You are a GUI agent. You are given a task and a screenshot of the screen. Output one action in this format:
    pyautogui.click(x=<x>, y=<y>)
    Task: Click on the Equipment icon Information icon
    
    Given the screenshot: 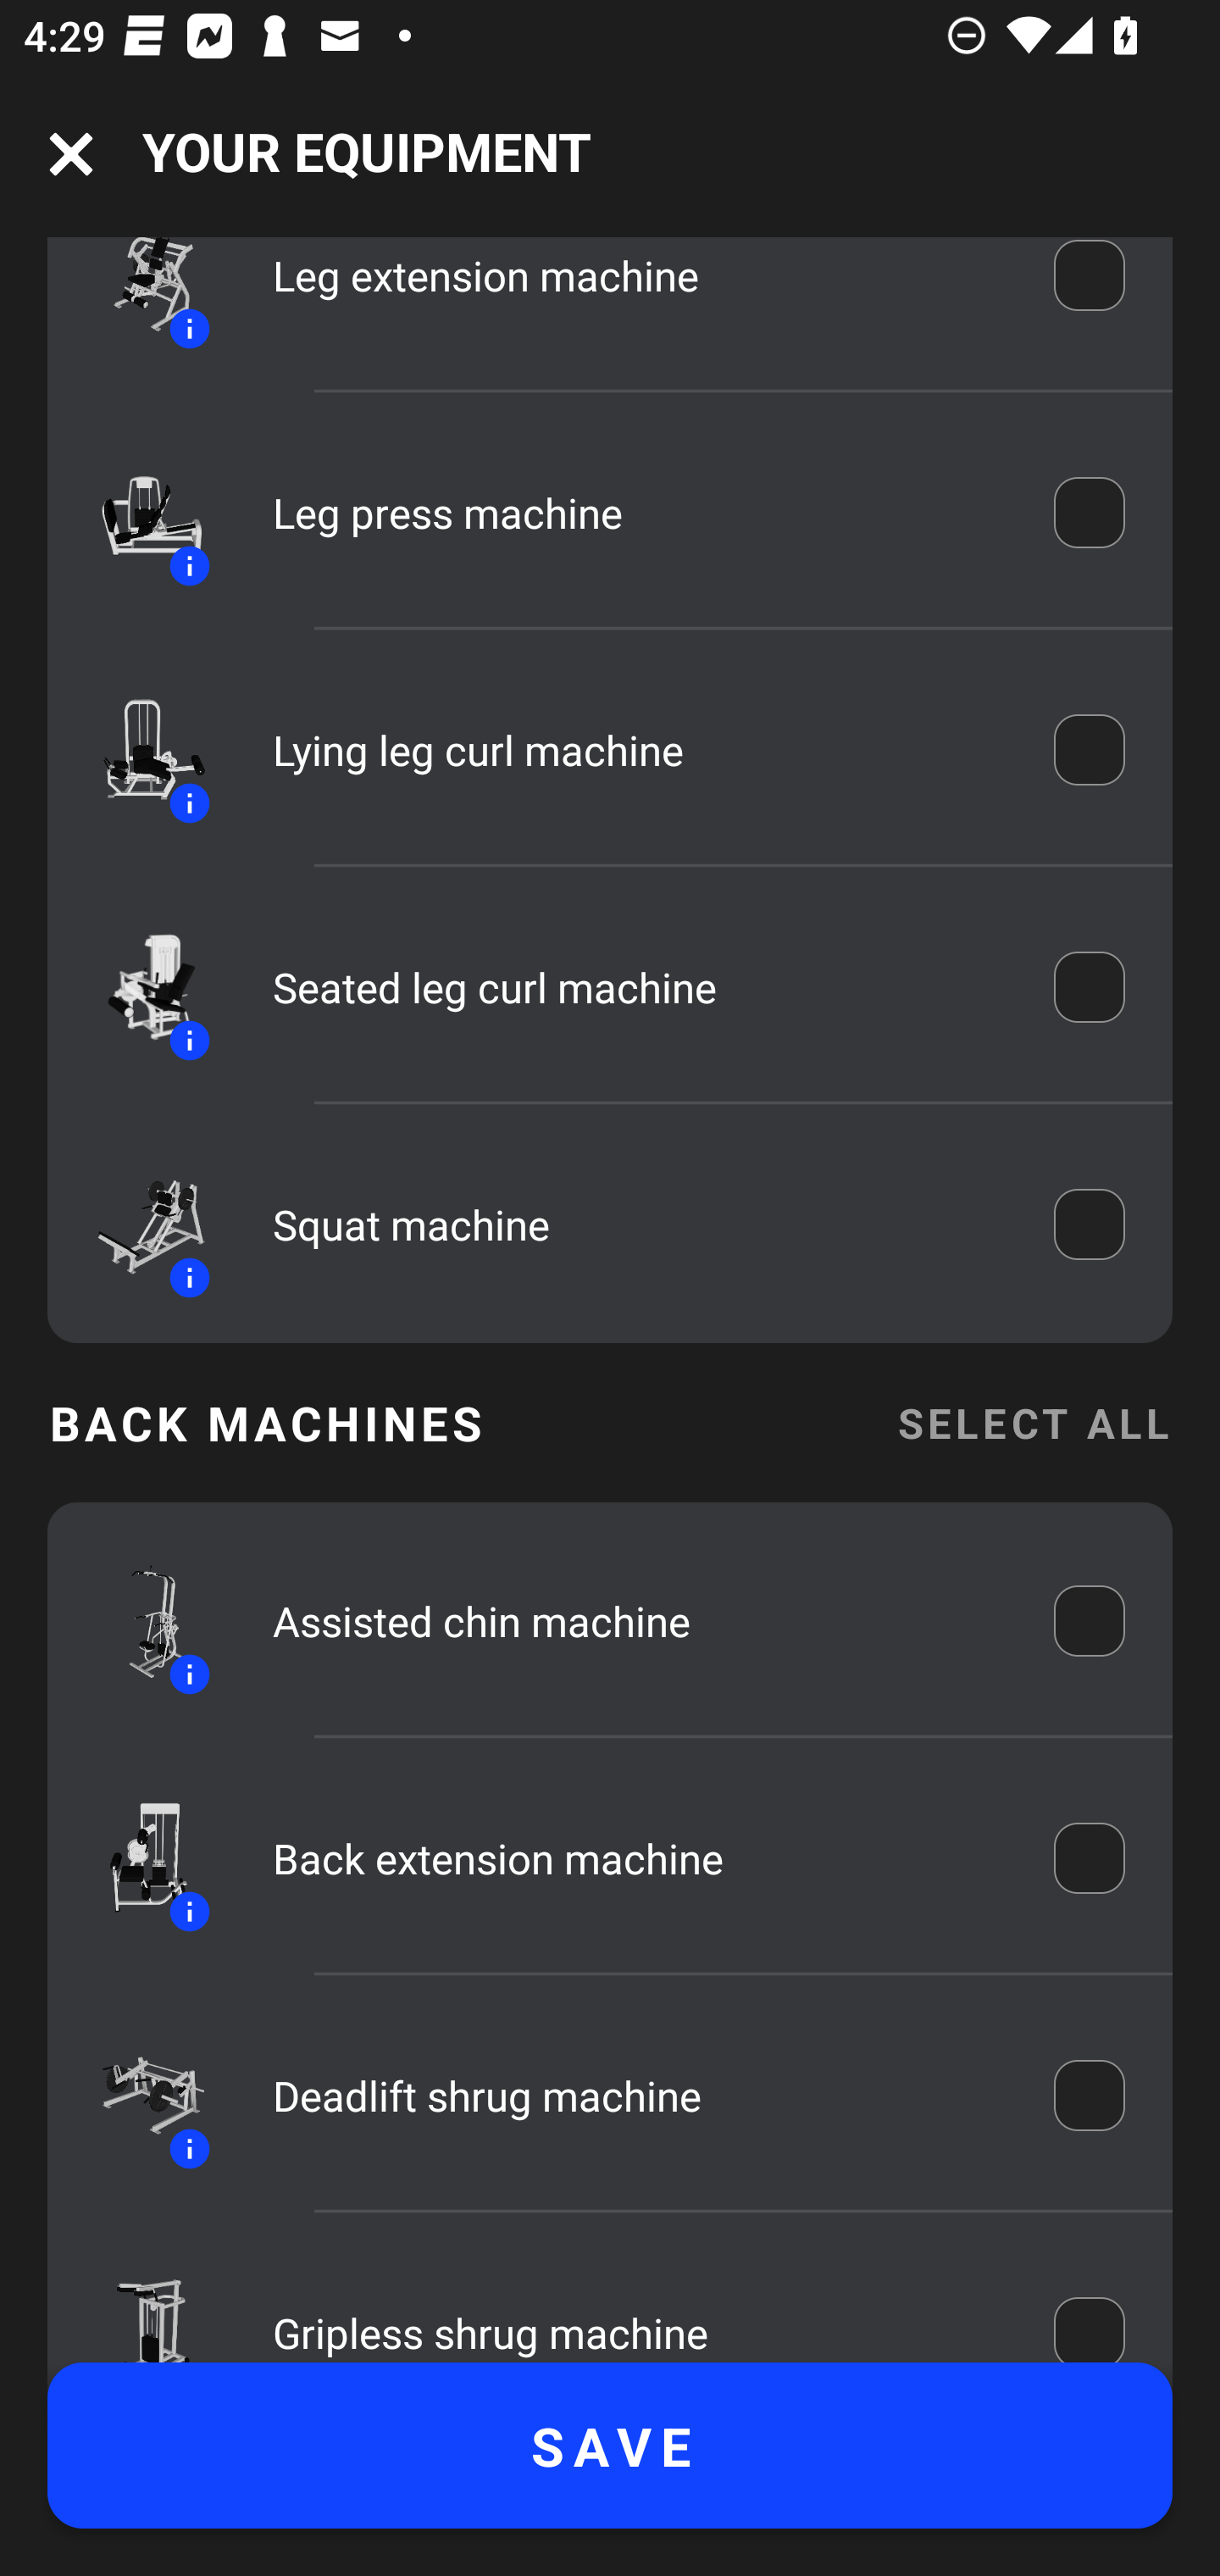 What is the action you would take?
    pyautogui.click(x=136, y=751)
    